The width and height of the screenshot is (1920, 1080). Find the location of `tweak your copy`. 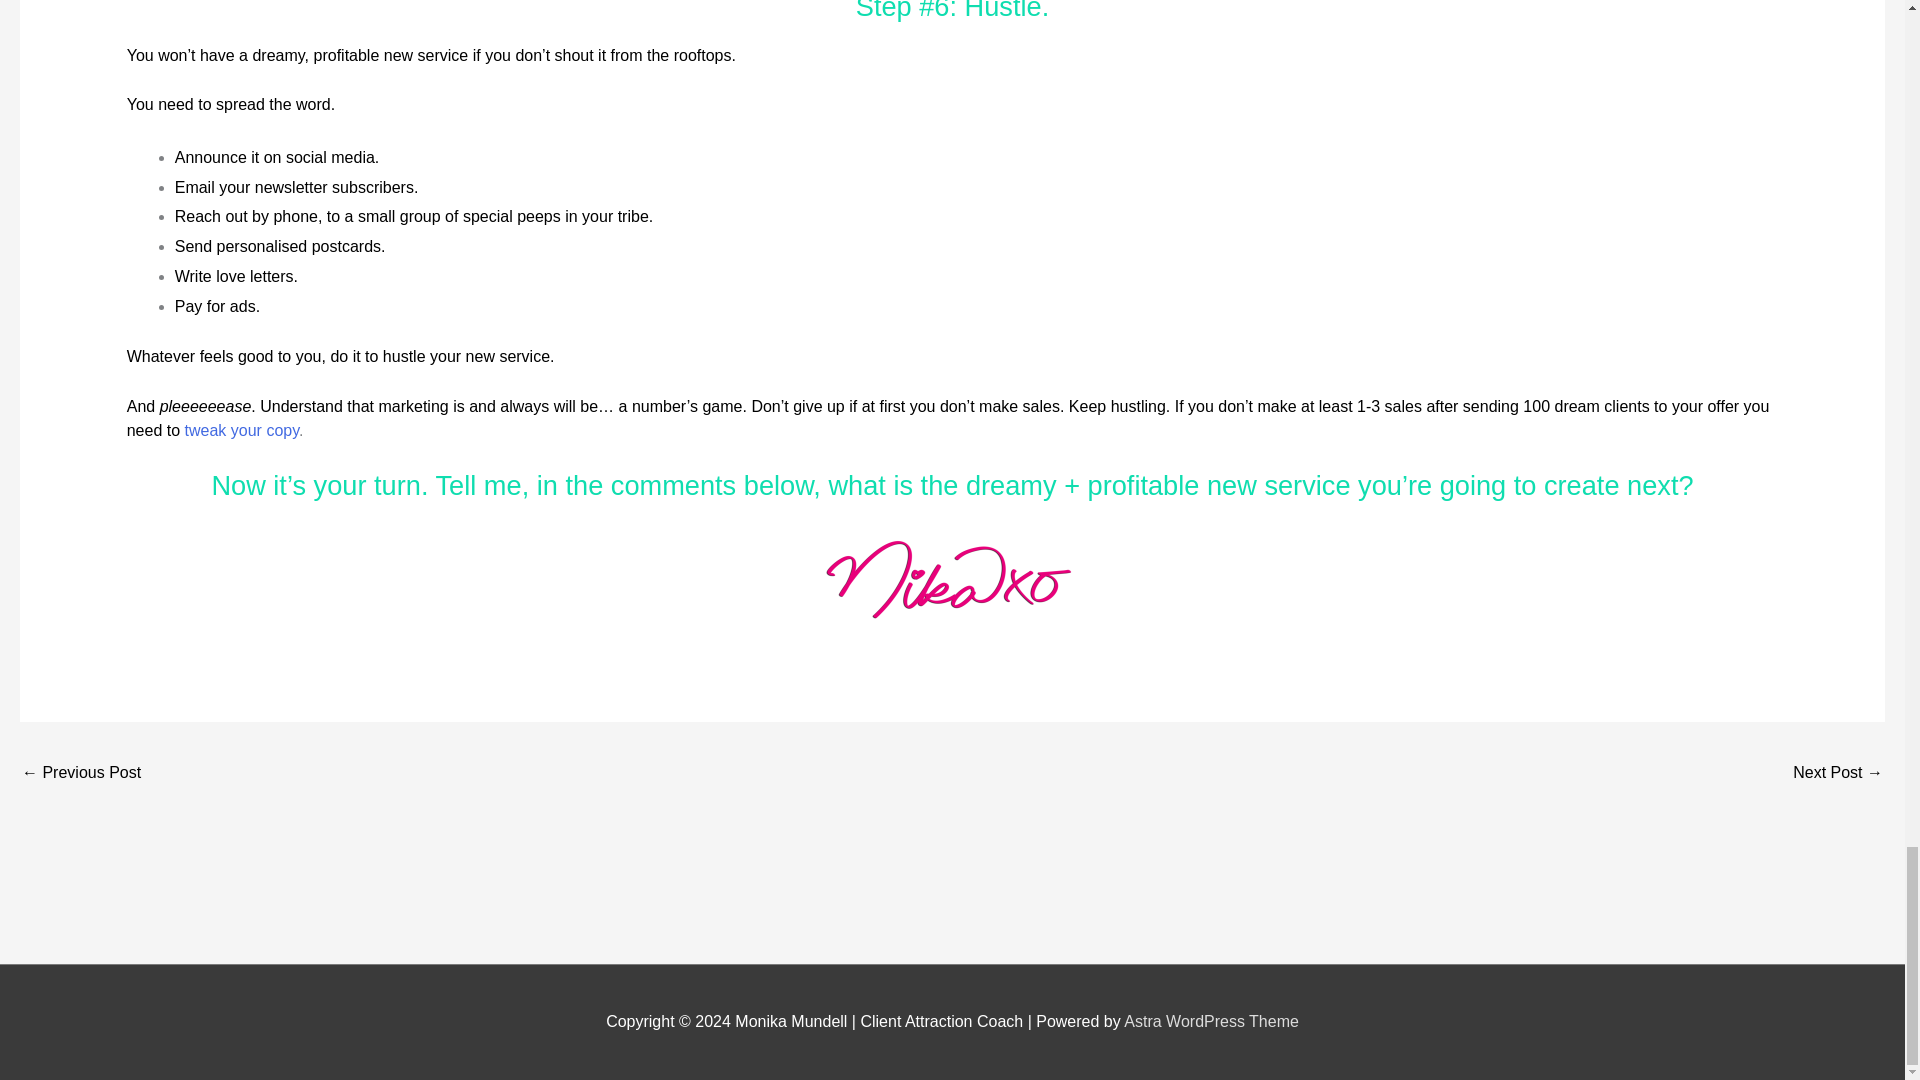

tweak your copy is located at coordinates (242, 430).